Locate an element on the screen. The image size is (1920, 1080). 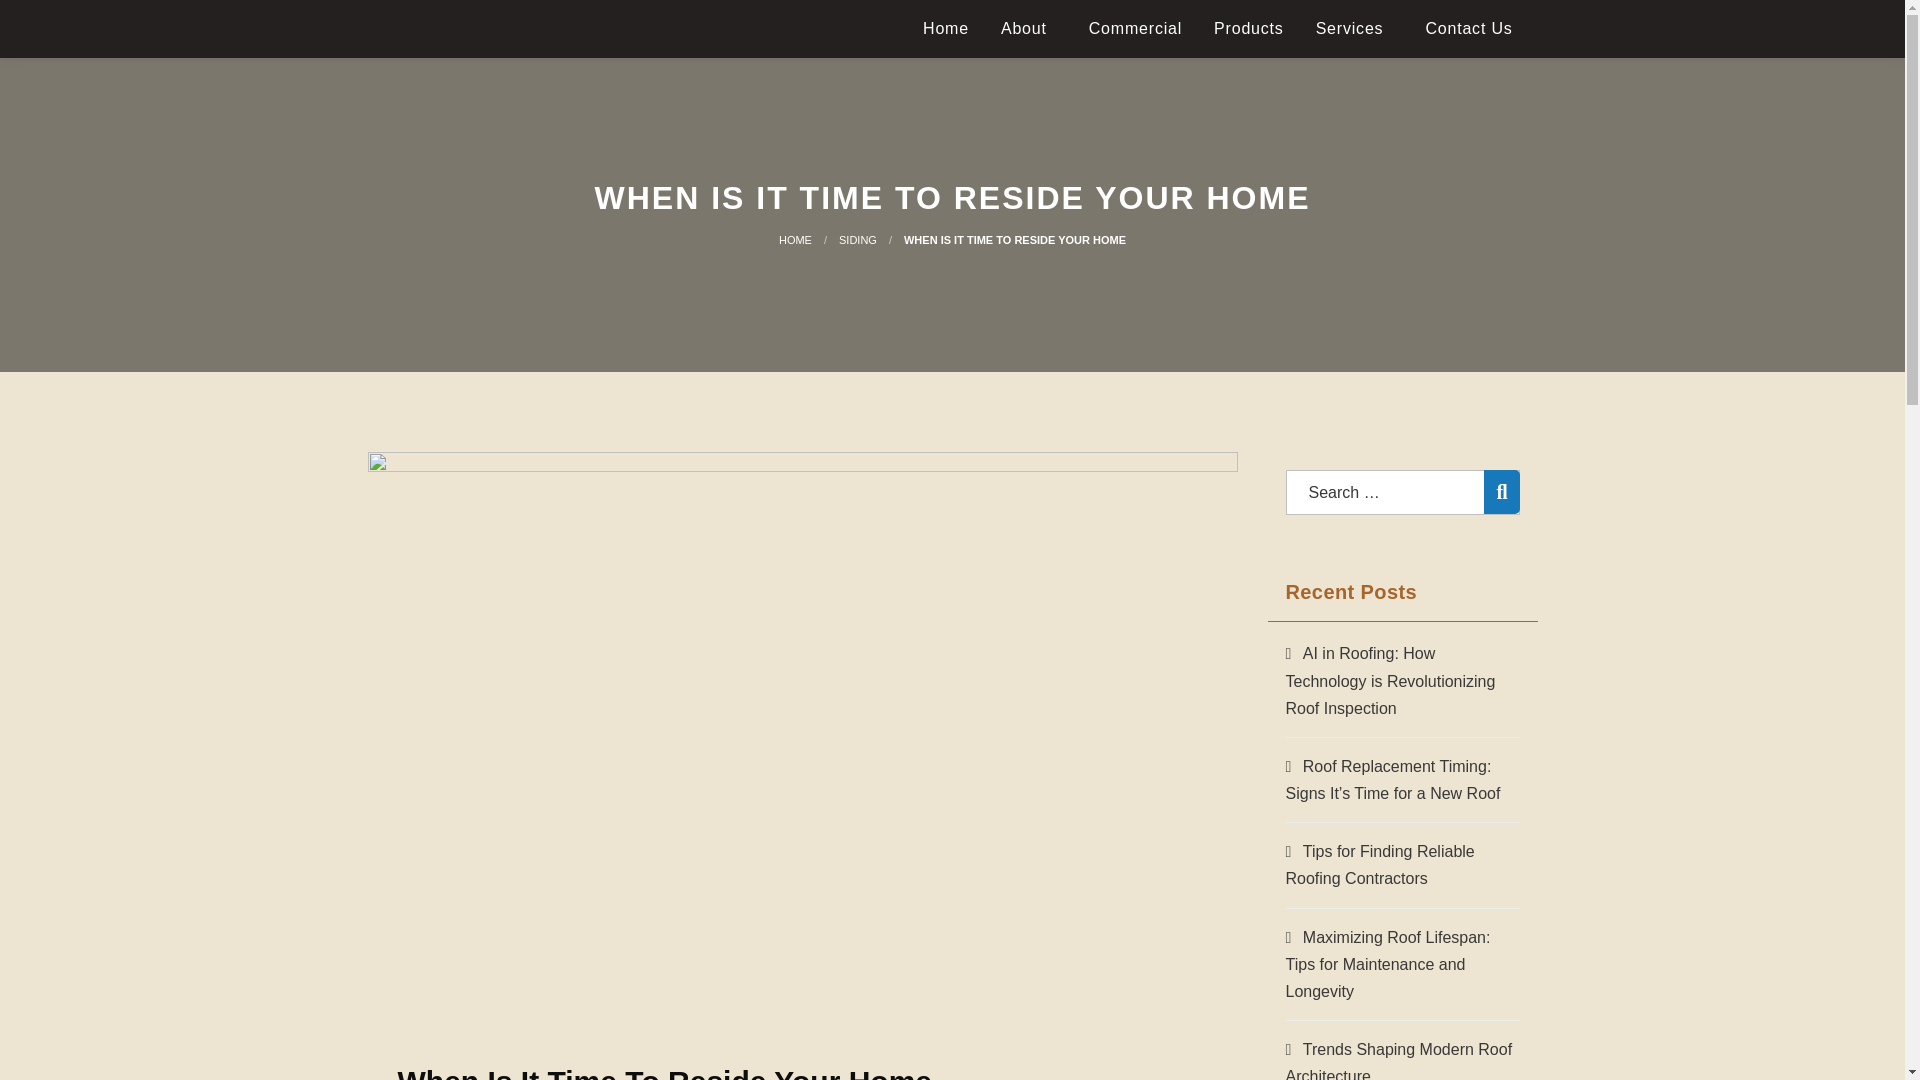
About is located at coordinates (1028, 28).